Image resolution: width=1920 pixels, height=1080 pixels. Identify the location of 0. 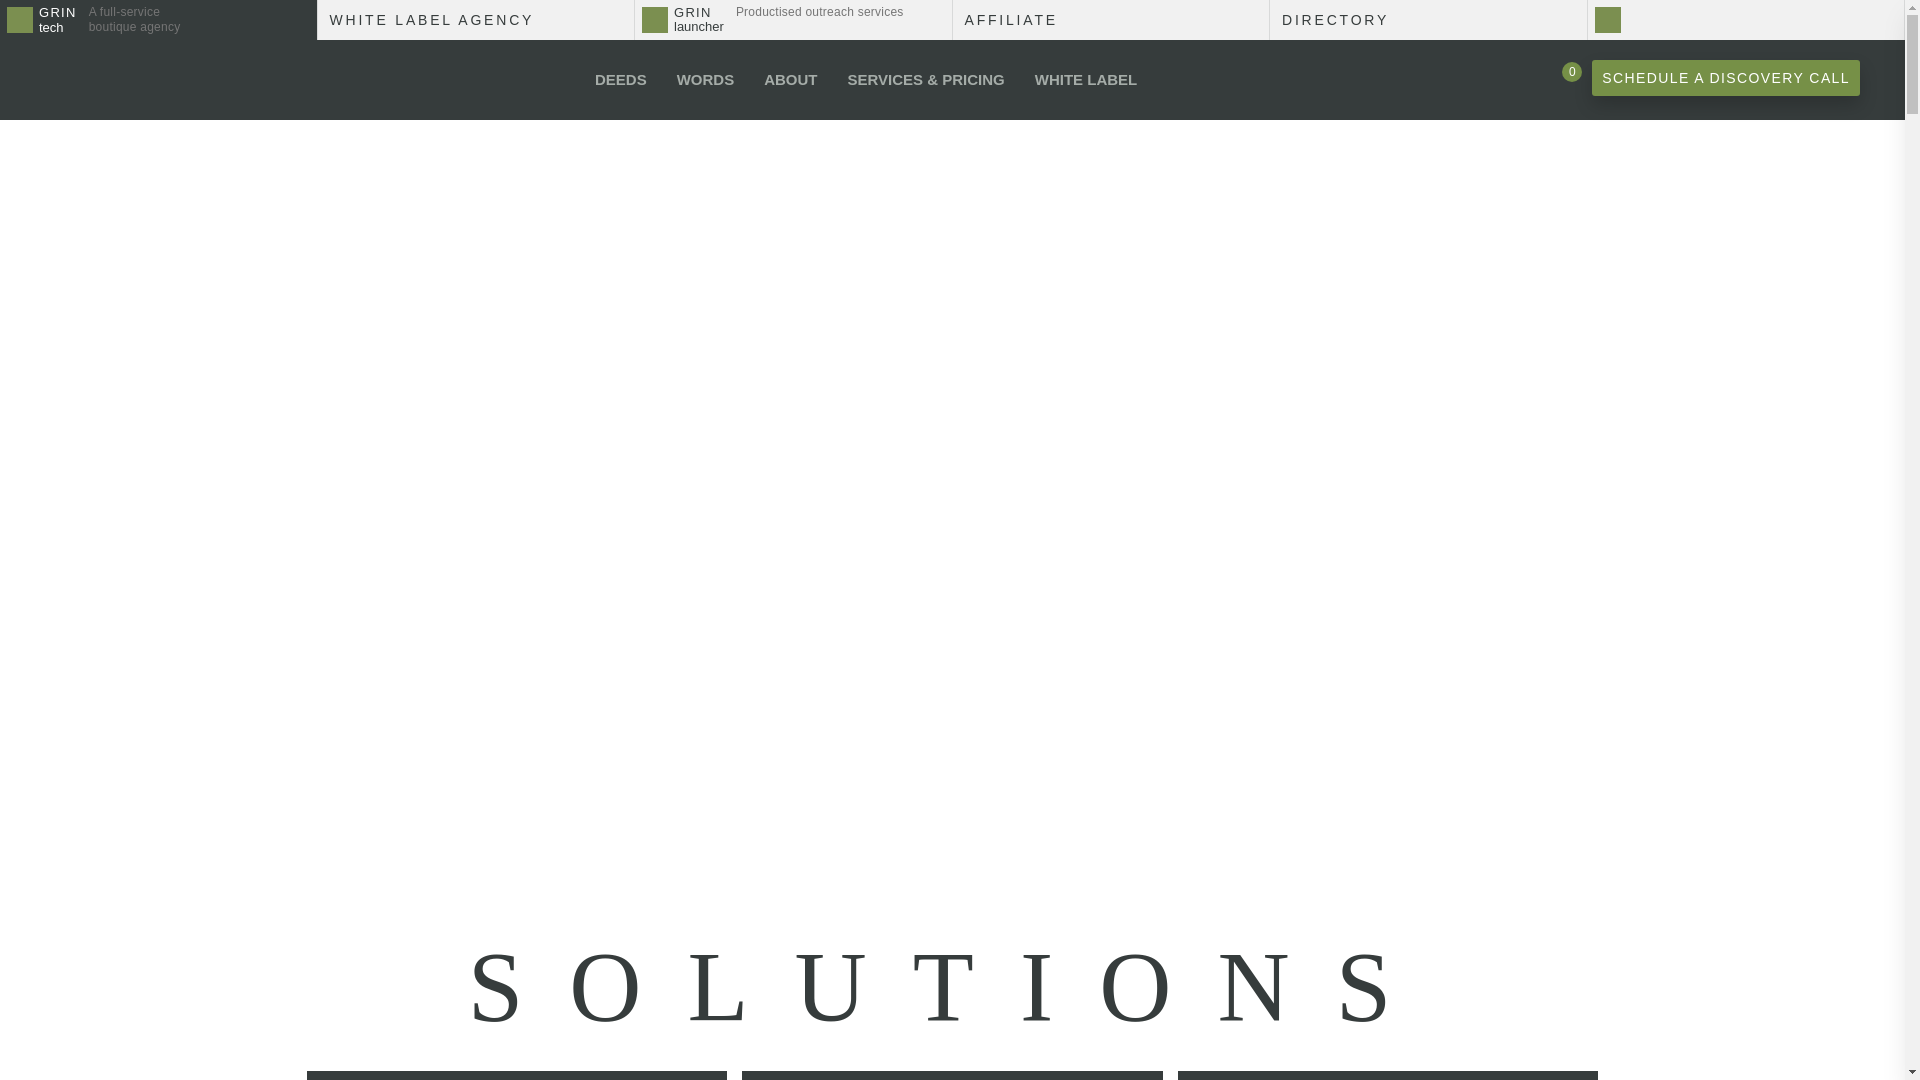
(790, 79).